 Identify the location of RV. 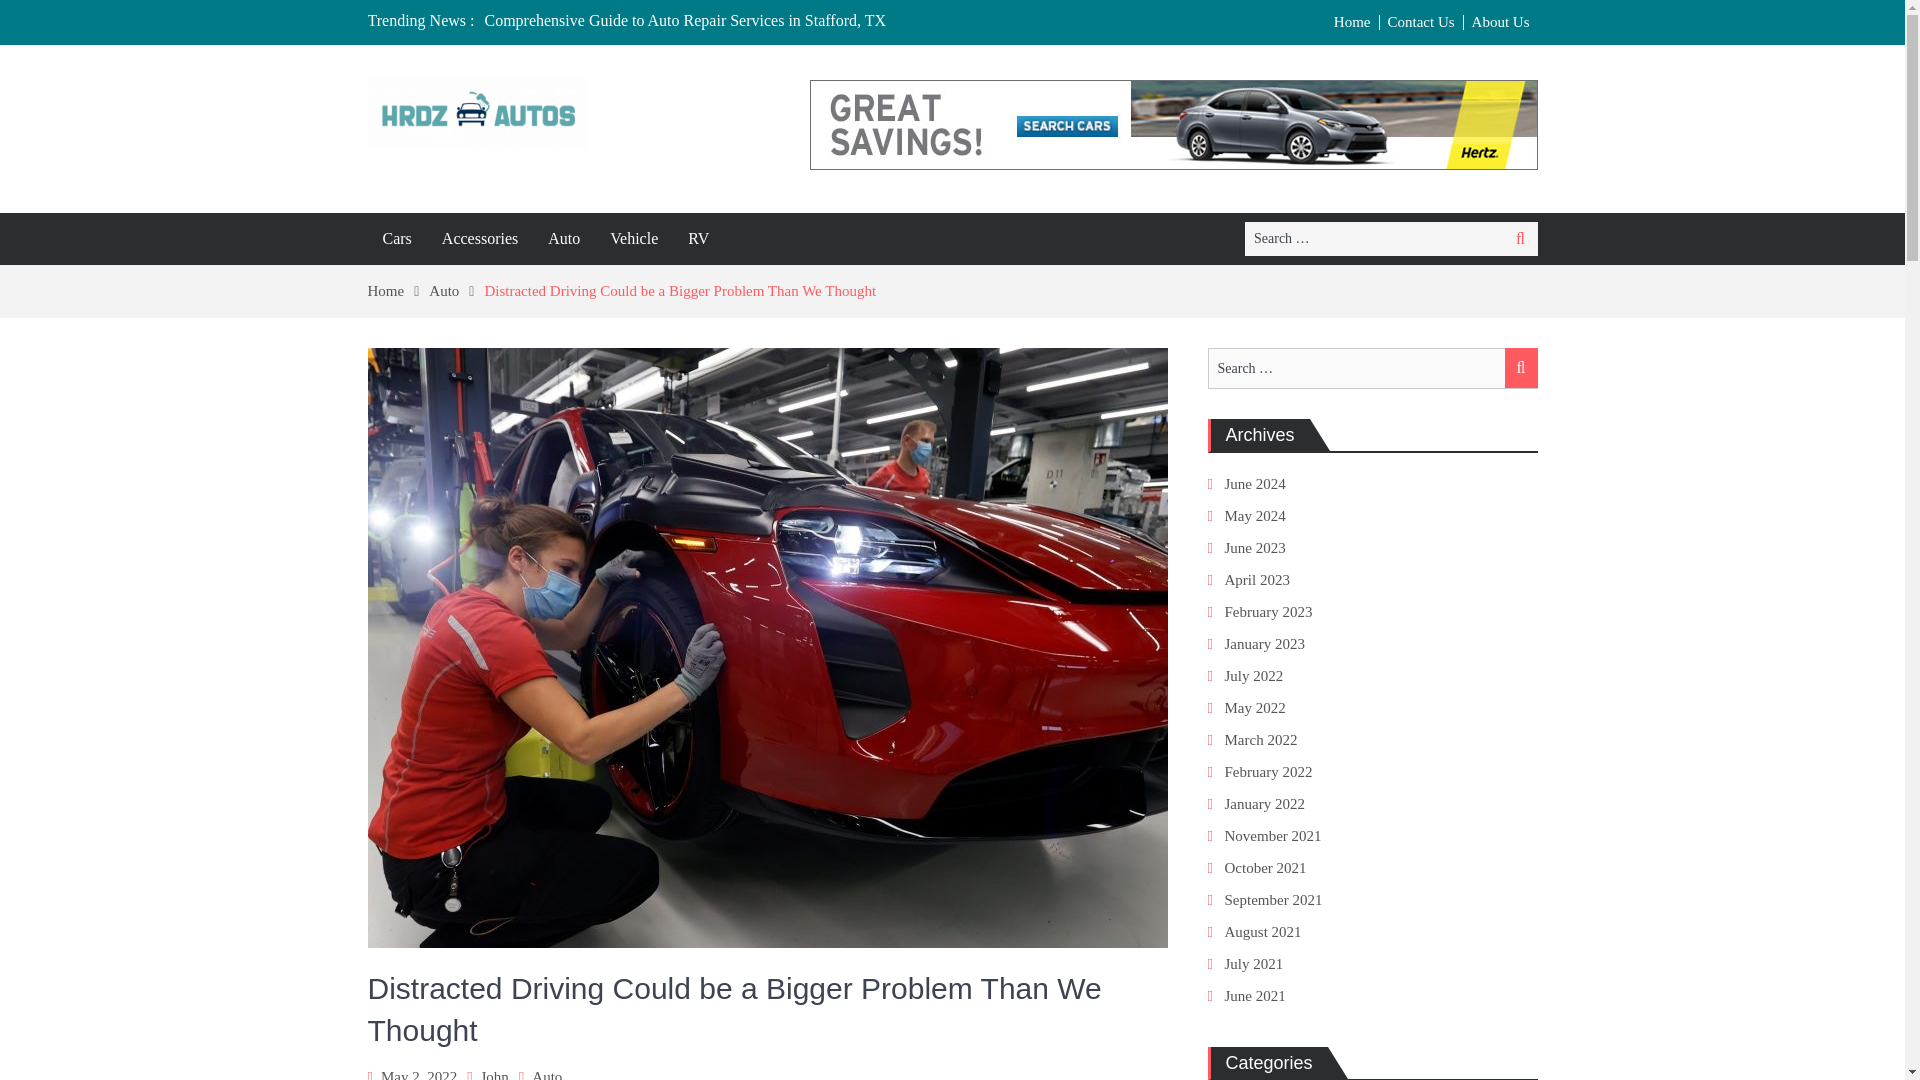
(698, 237).